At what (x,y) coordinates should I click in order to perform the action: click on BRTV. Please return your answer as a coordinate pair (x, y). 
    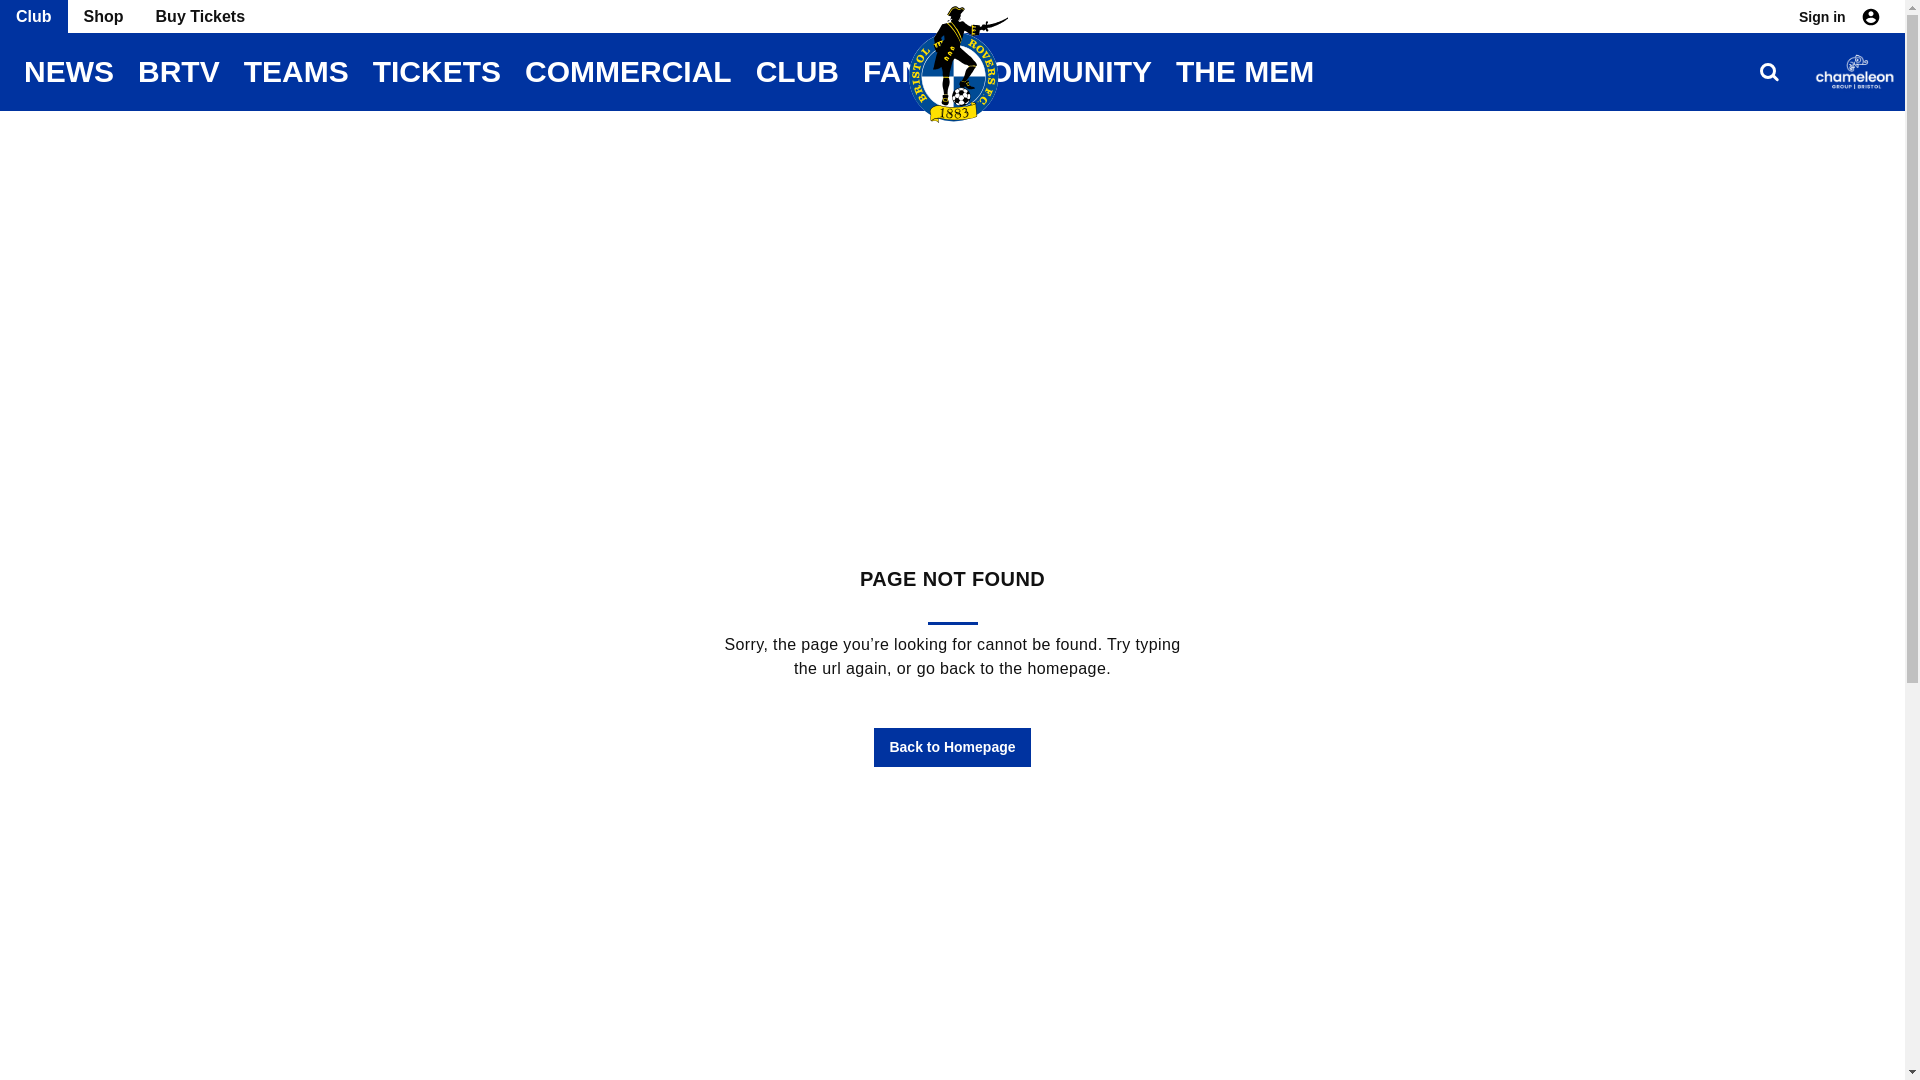
    Looking at the image, I should click on (179, 72).